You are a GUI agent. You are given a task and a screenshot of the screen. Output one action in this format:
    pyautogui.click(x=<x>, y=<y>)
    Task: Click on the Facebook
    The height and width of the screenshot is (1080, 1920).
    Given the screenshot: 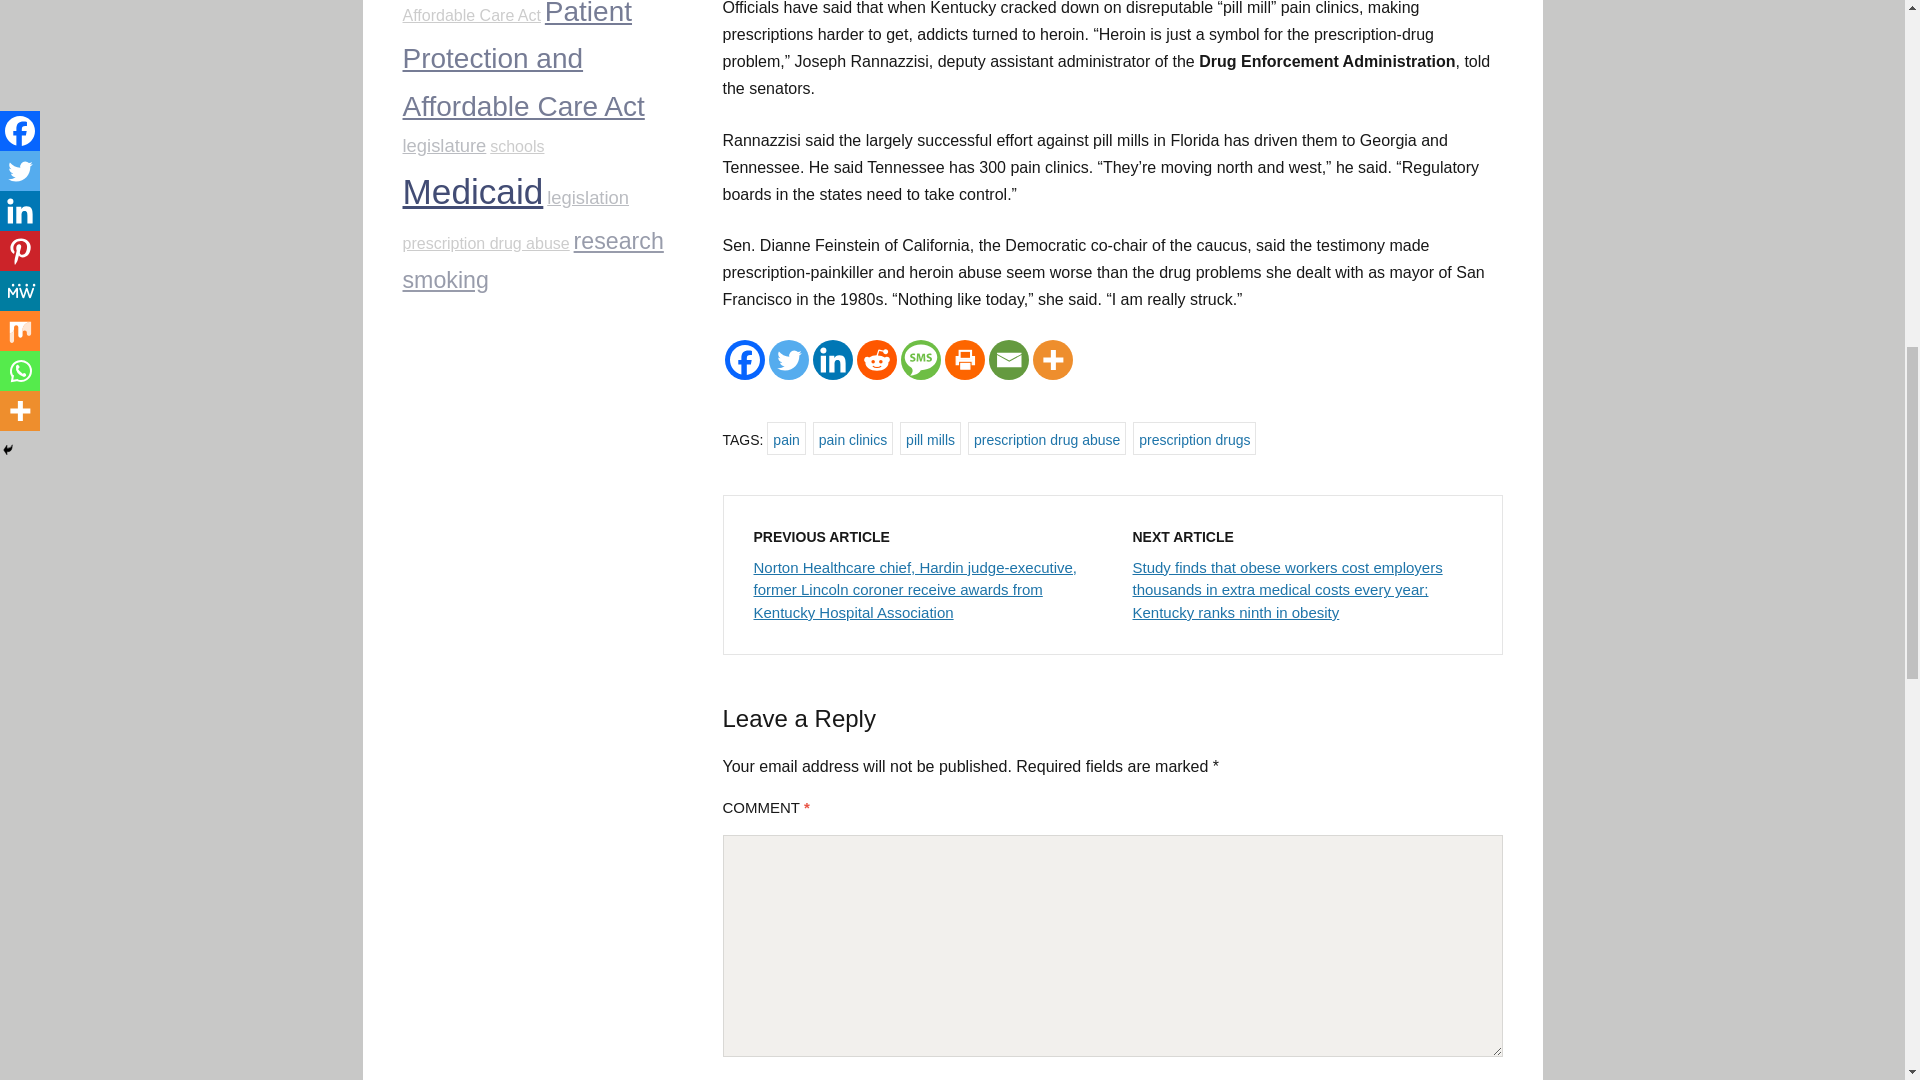 What is the action you would take?
    pyautogui.click(x=744, y=360)
    